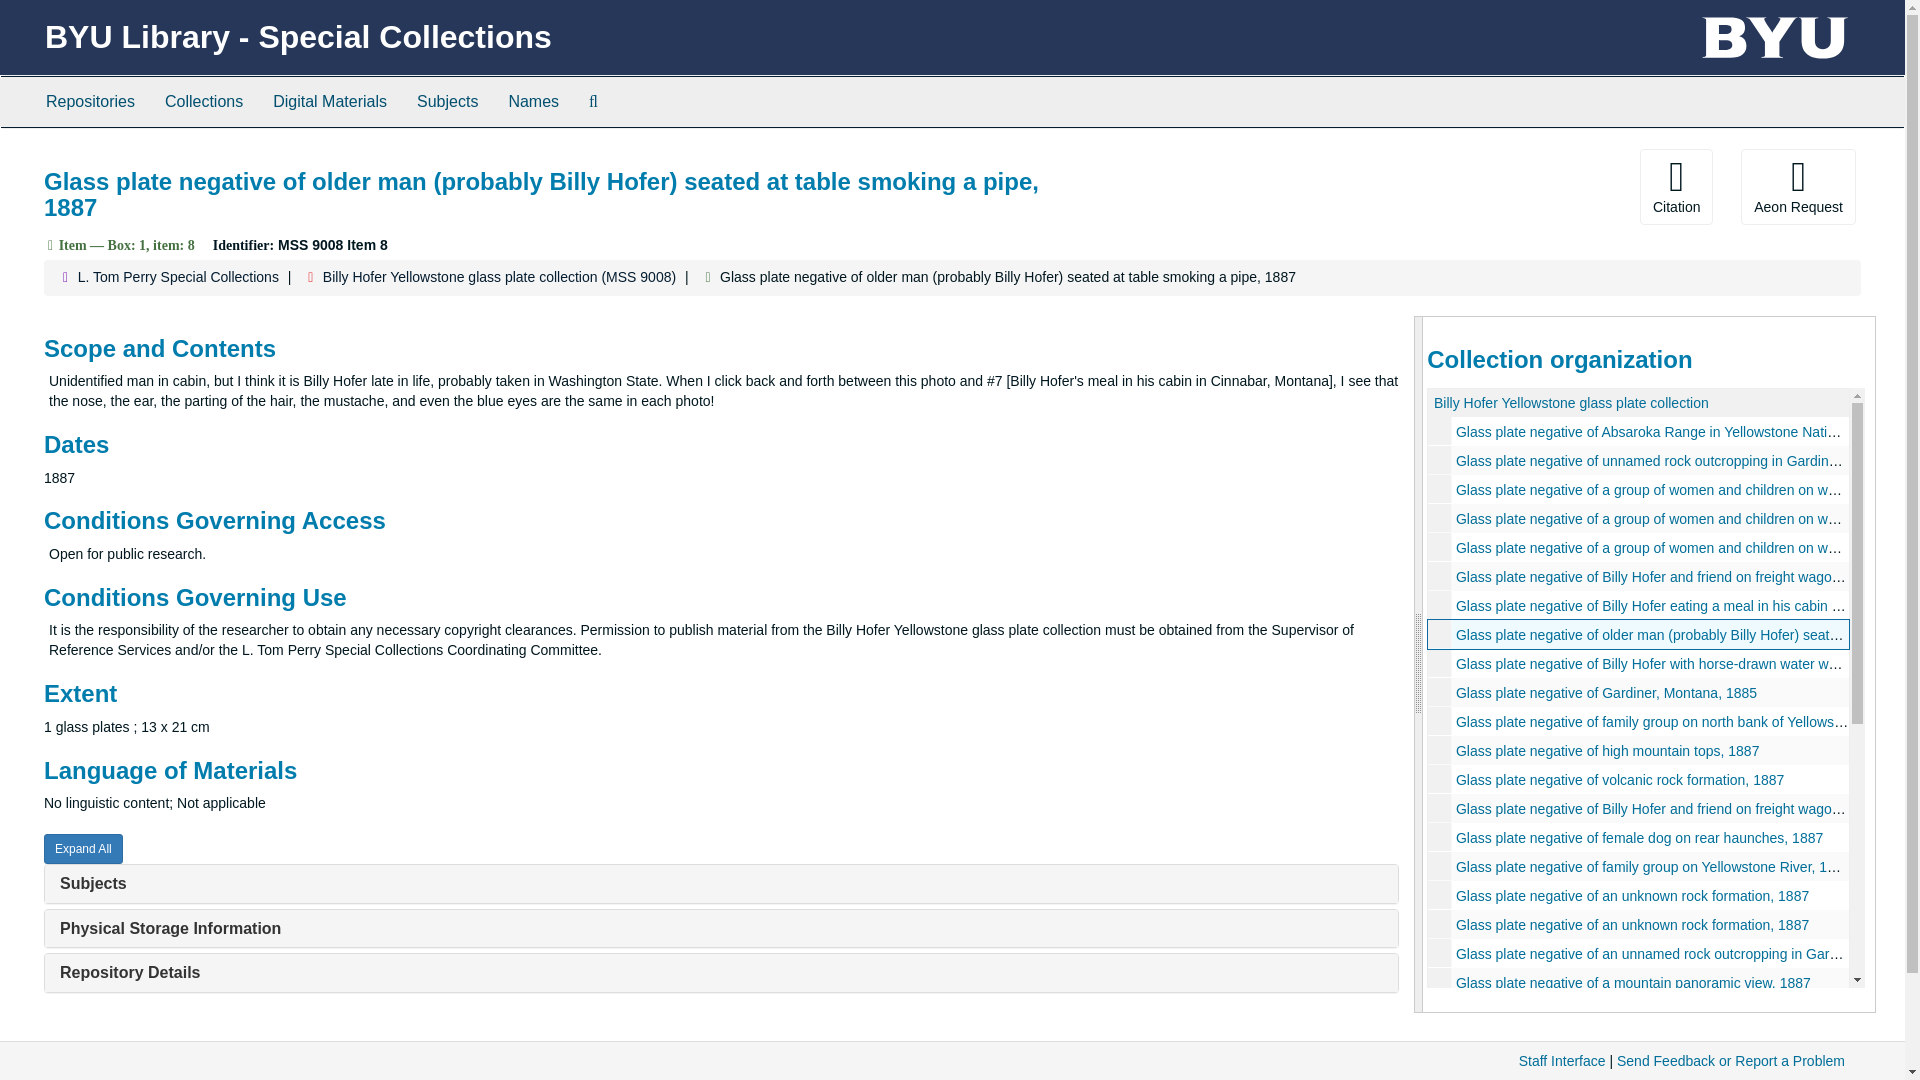  I want to click on Expand All, so click(83, 848).